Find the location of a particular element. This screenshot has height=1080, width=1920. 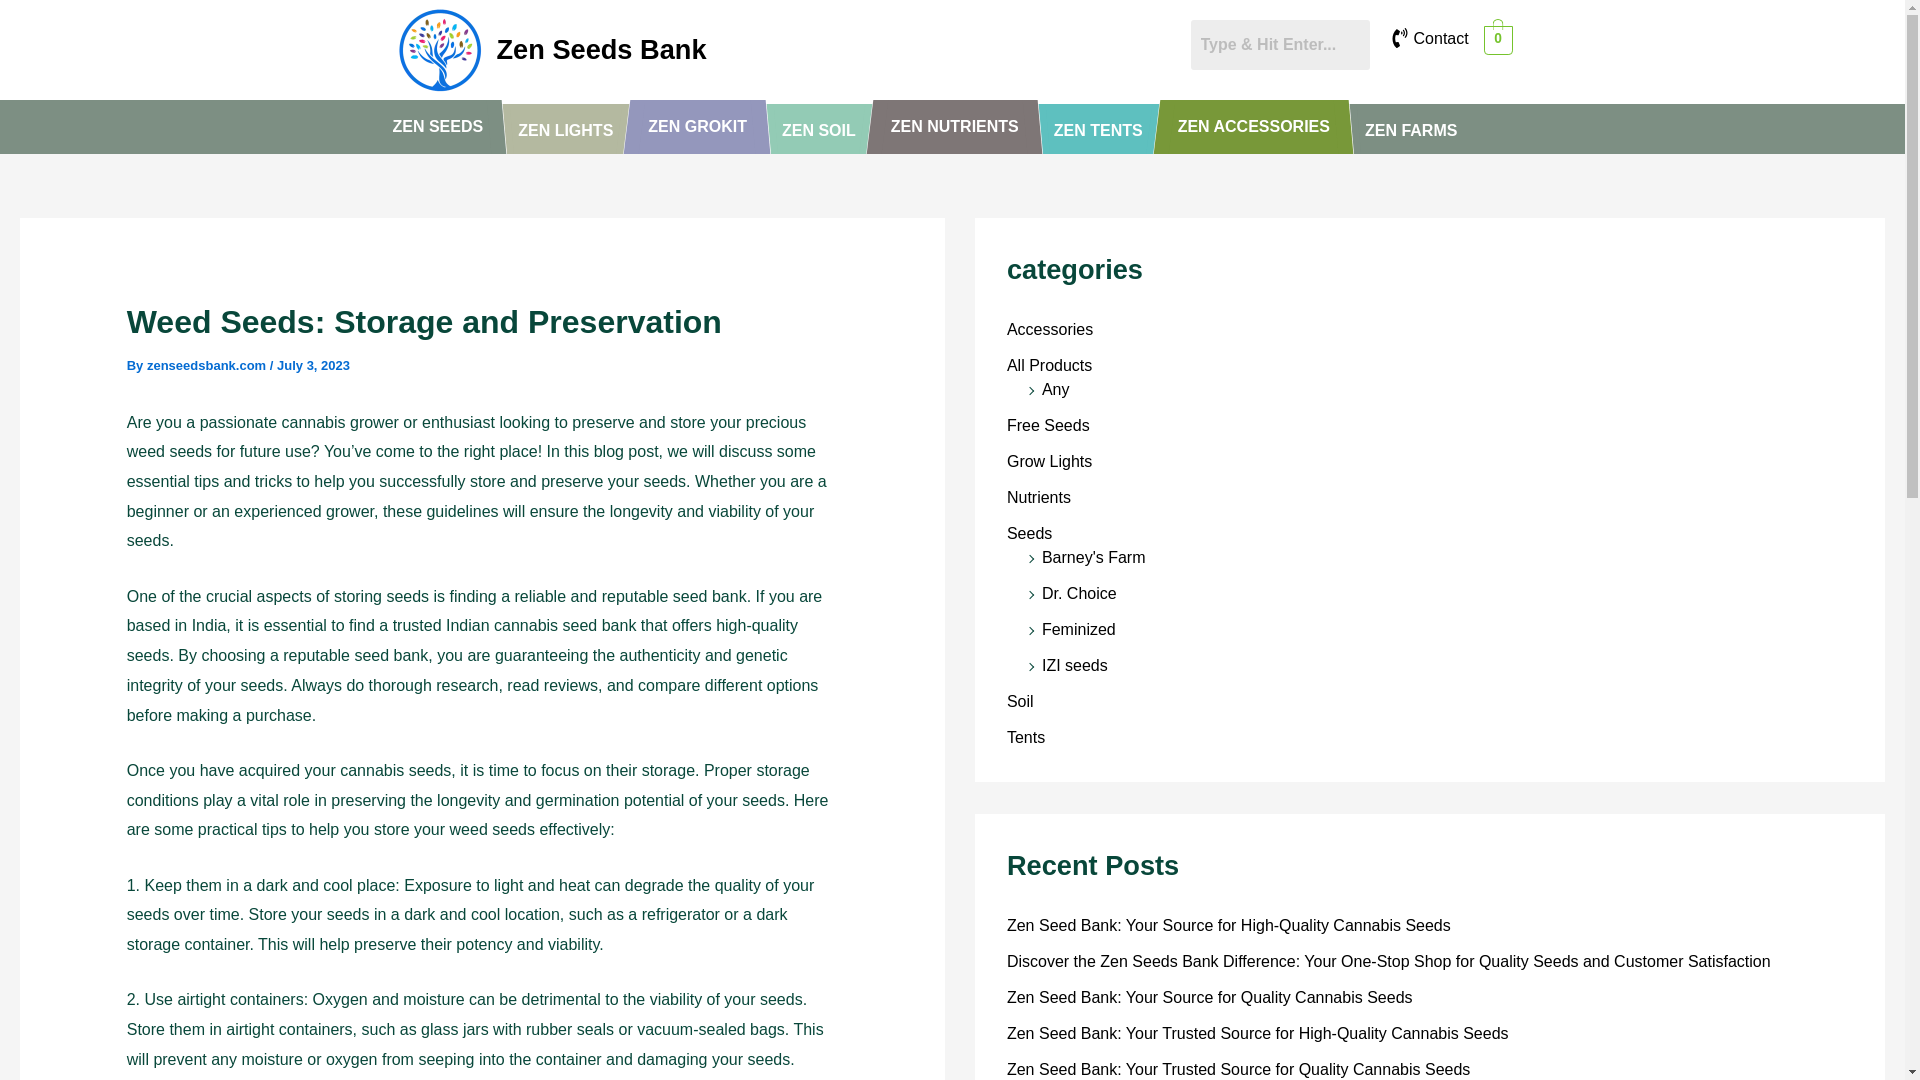

View all posts by zenseedsbank.com is located at coordinates (208, 364).